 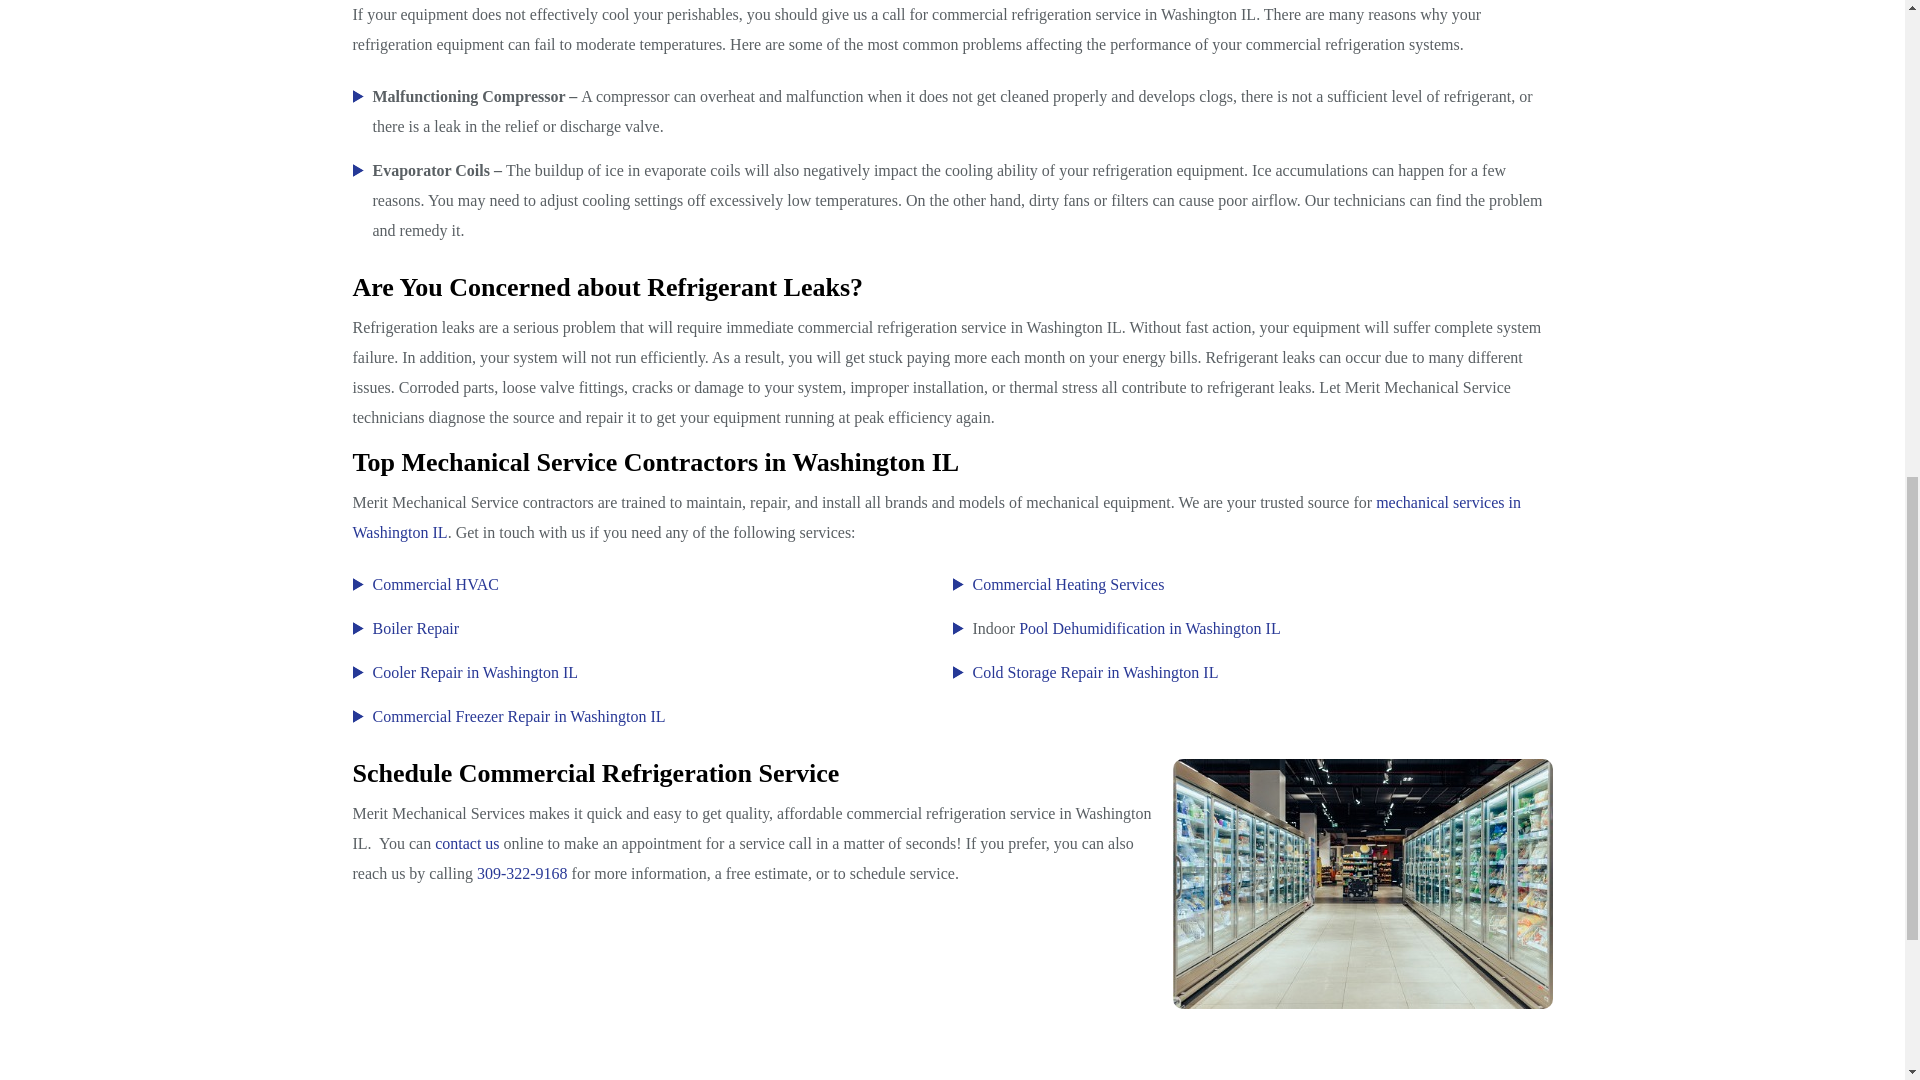 I want to click on mechanical services in Washington IL, so click(x=936, y=517).